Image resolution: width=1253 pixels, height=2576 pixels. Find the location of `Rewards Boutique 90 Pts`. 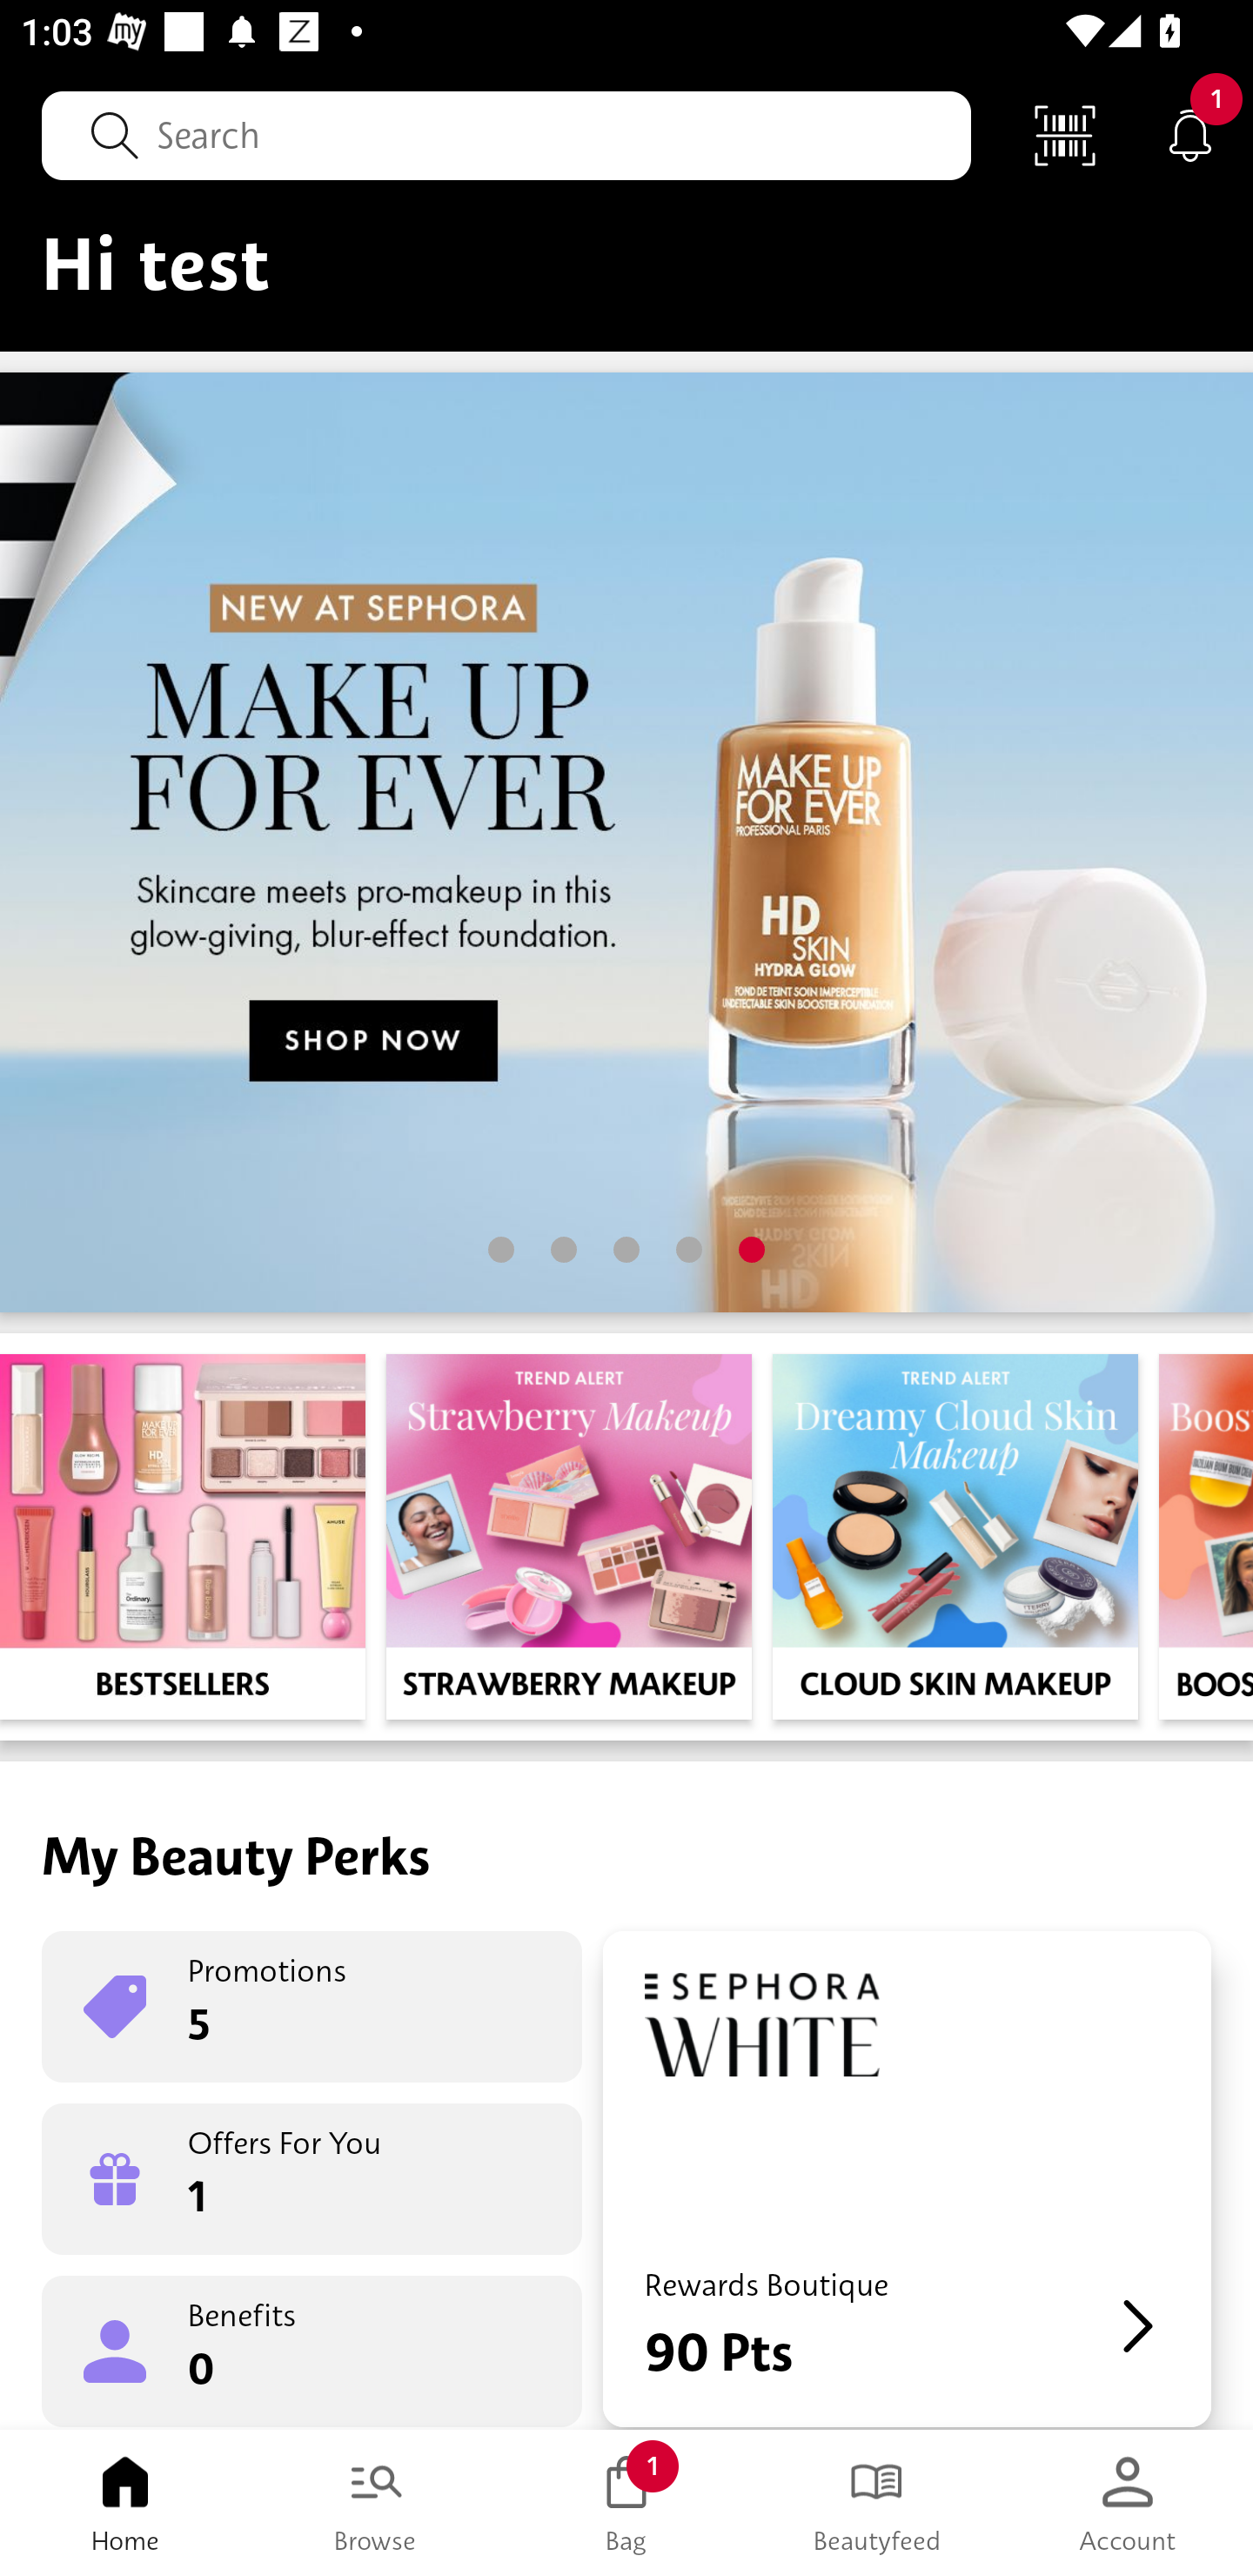

Rewards Boutique 90 Pts is located at coordinates (907, 2179).